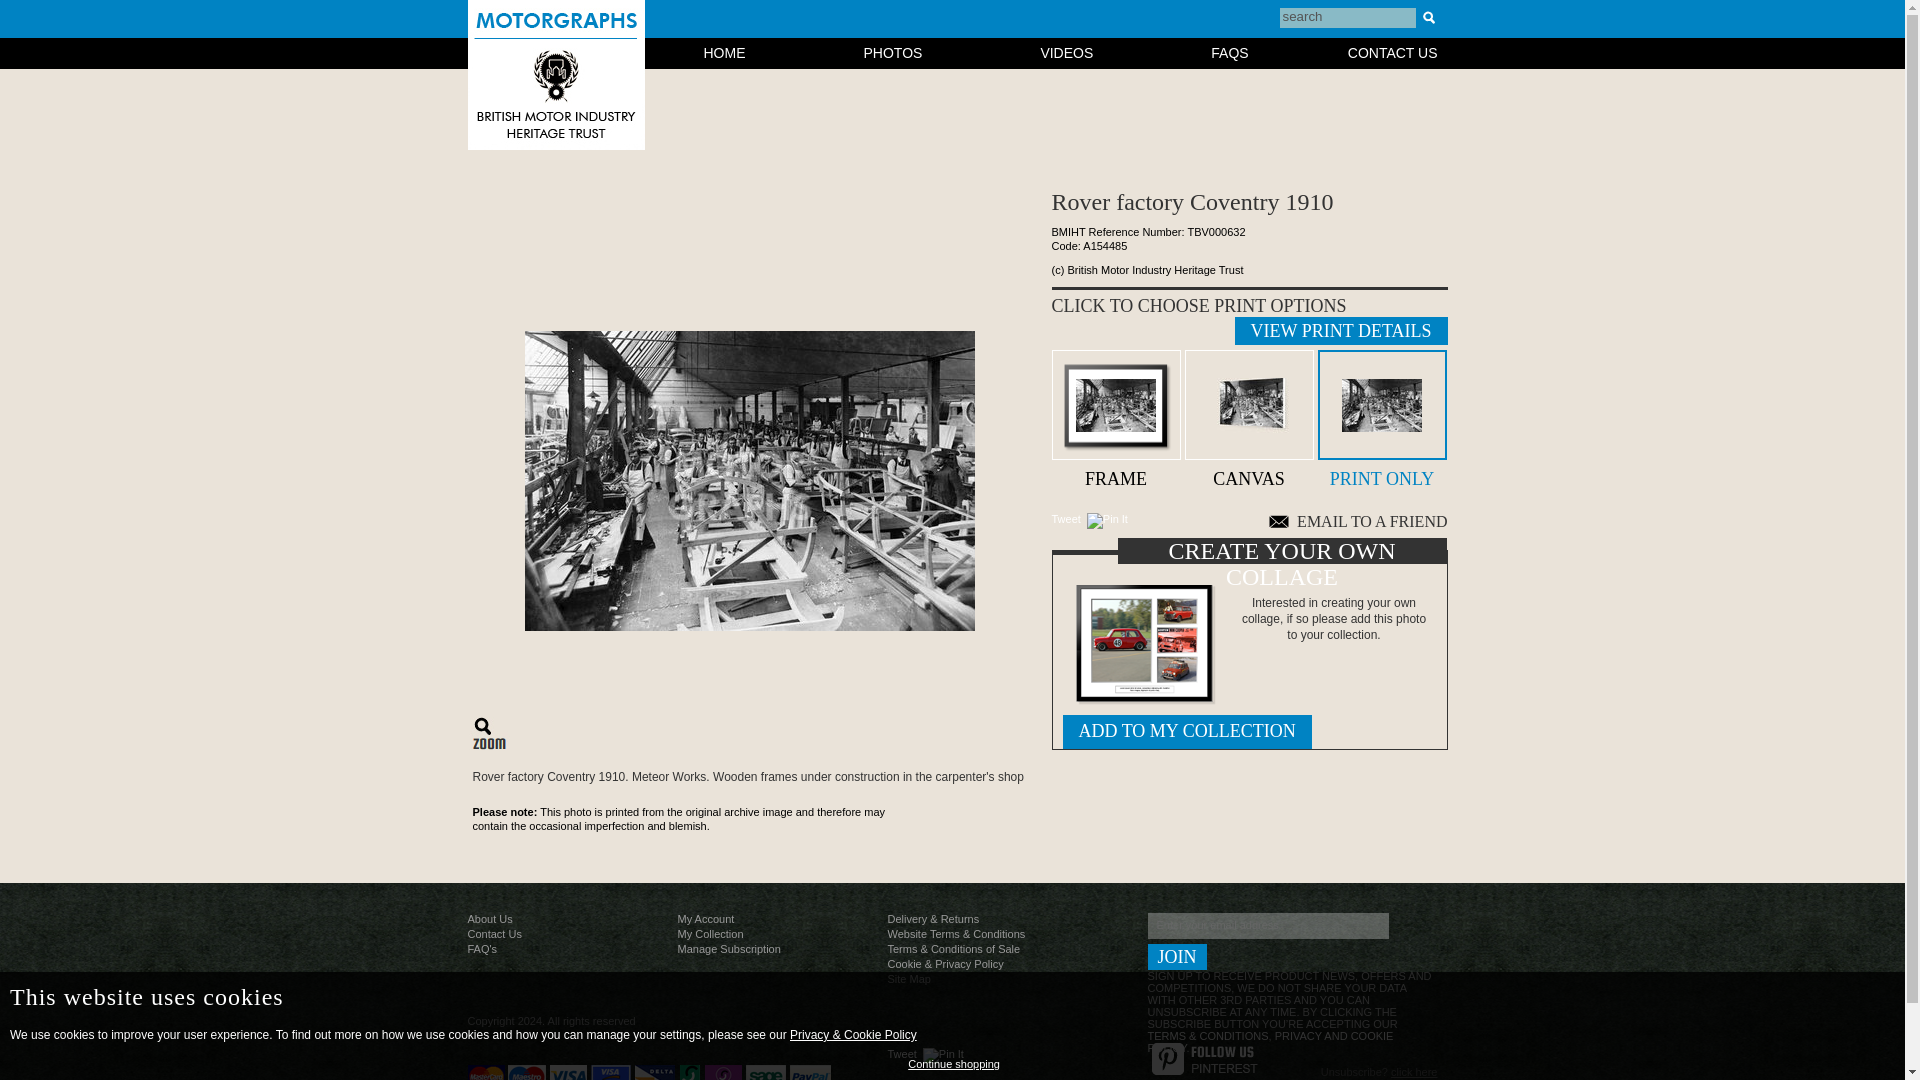 This screenshot has height=1080, width=1920. Describe the element at coordinates (1348, 18) in the screenshot. I see `search` at that location.